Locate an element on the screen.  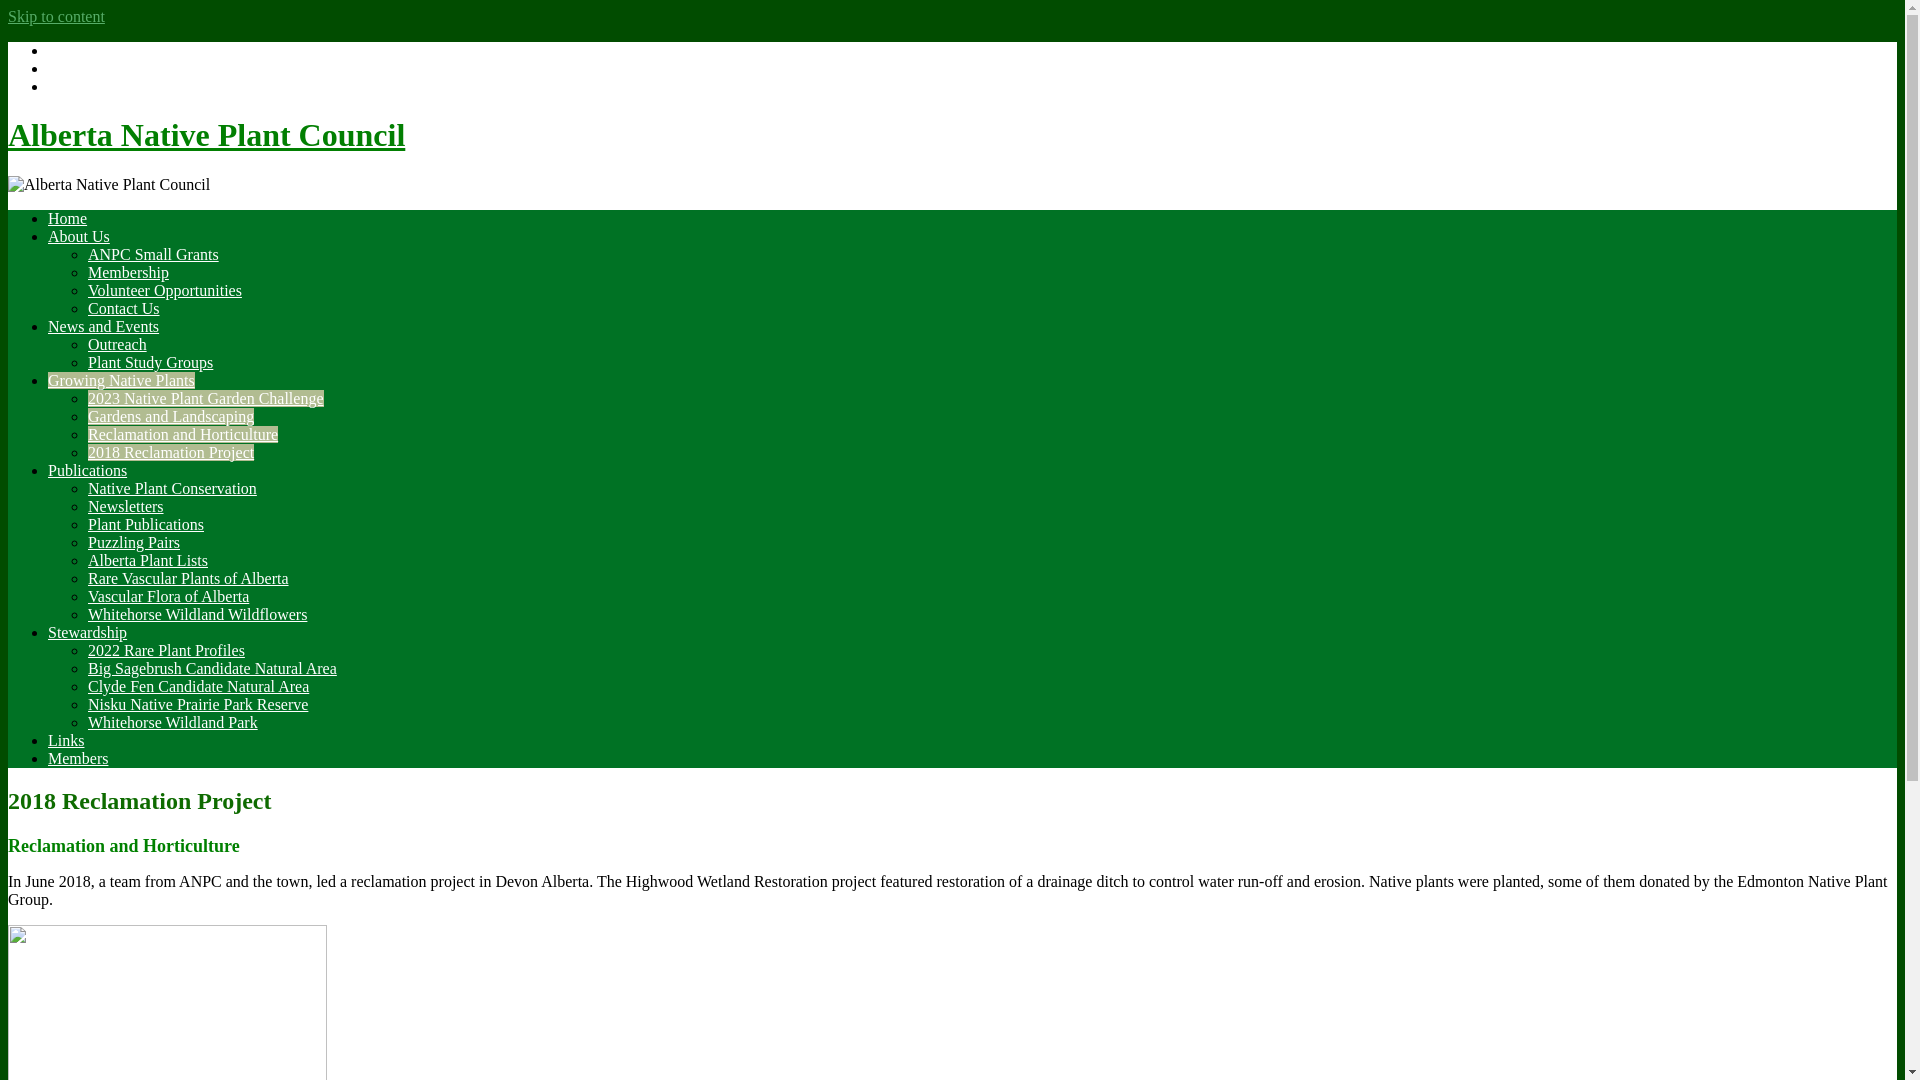
Alberta Native Plant Council is located at coordinates (206, 135).